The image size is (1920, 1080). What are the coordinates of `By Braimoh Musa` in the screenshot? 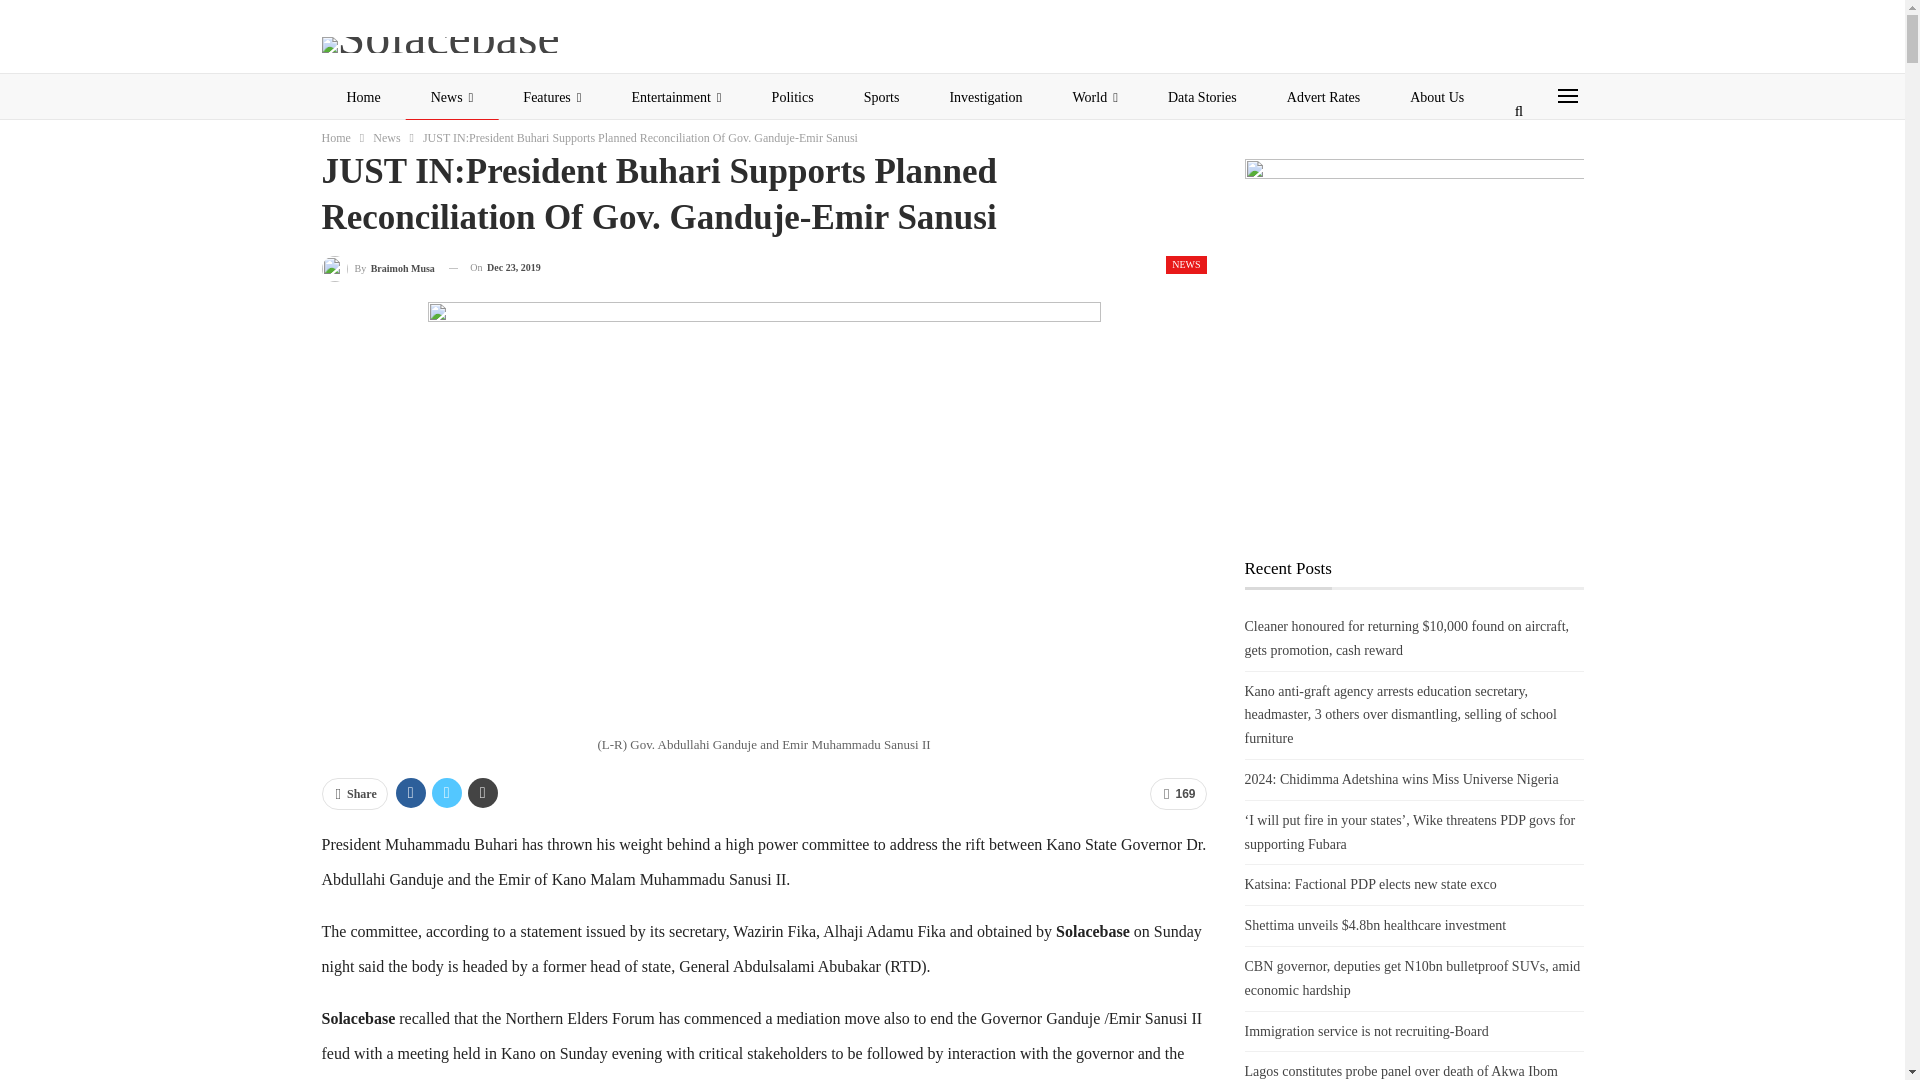 It's located at (378, 268).